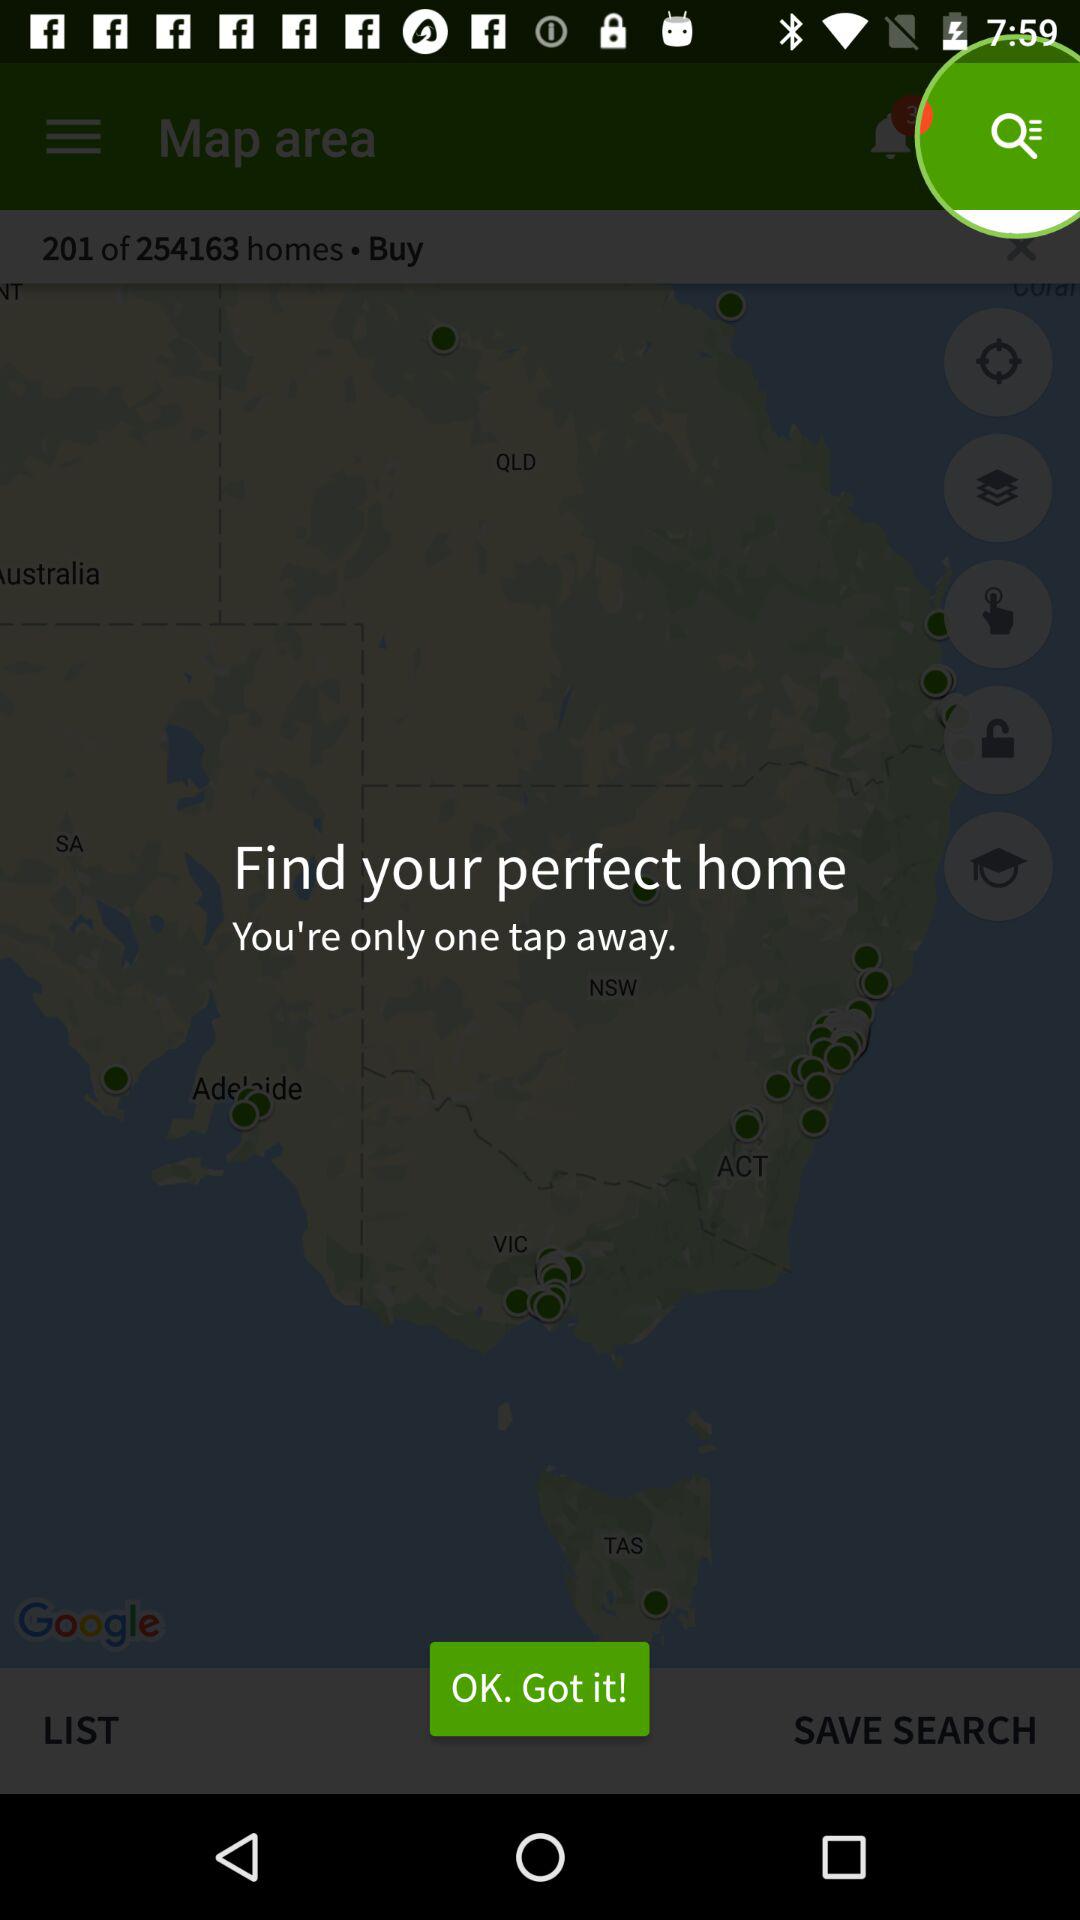  Describe the element at coordinates (375, 1730) in the screenshot. I see `press the list item` at that location.